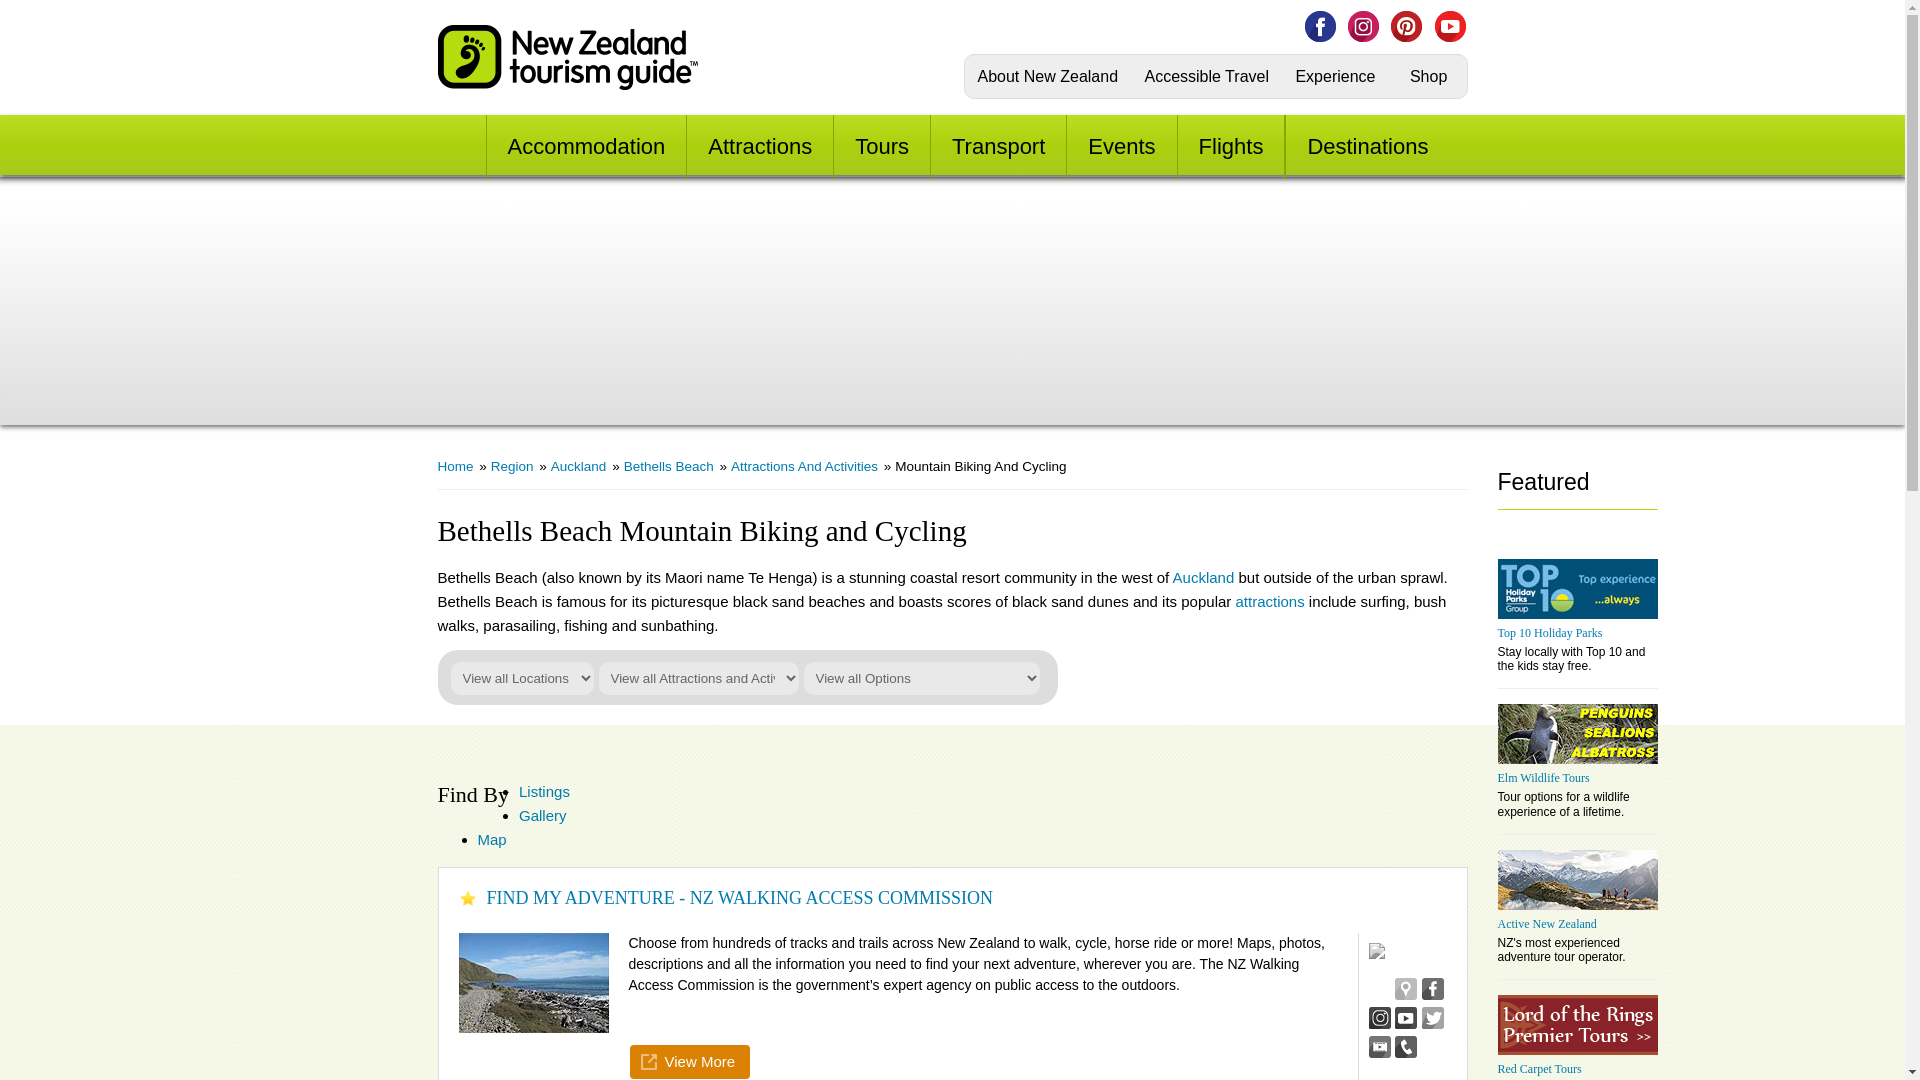 The width and height of the screenshot is (1920, 1080). What do you see at coordinates (1048, 76) in the screenshot?
I see `About New Zealand` at bounding box center [1048, 76].